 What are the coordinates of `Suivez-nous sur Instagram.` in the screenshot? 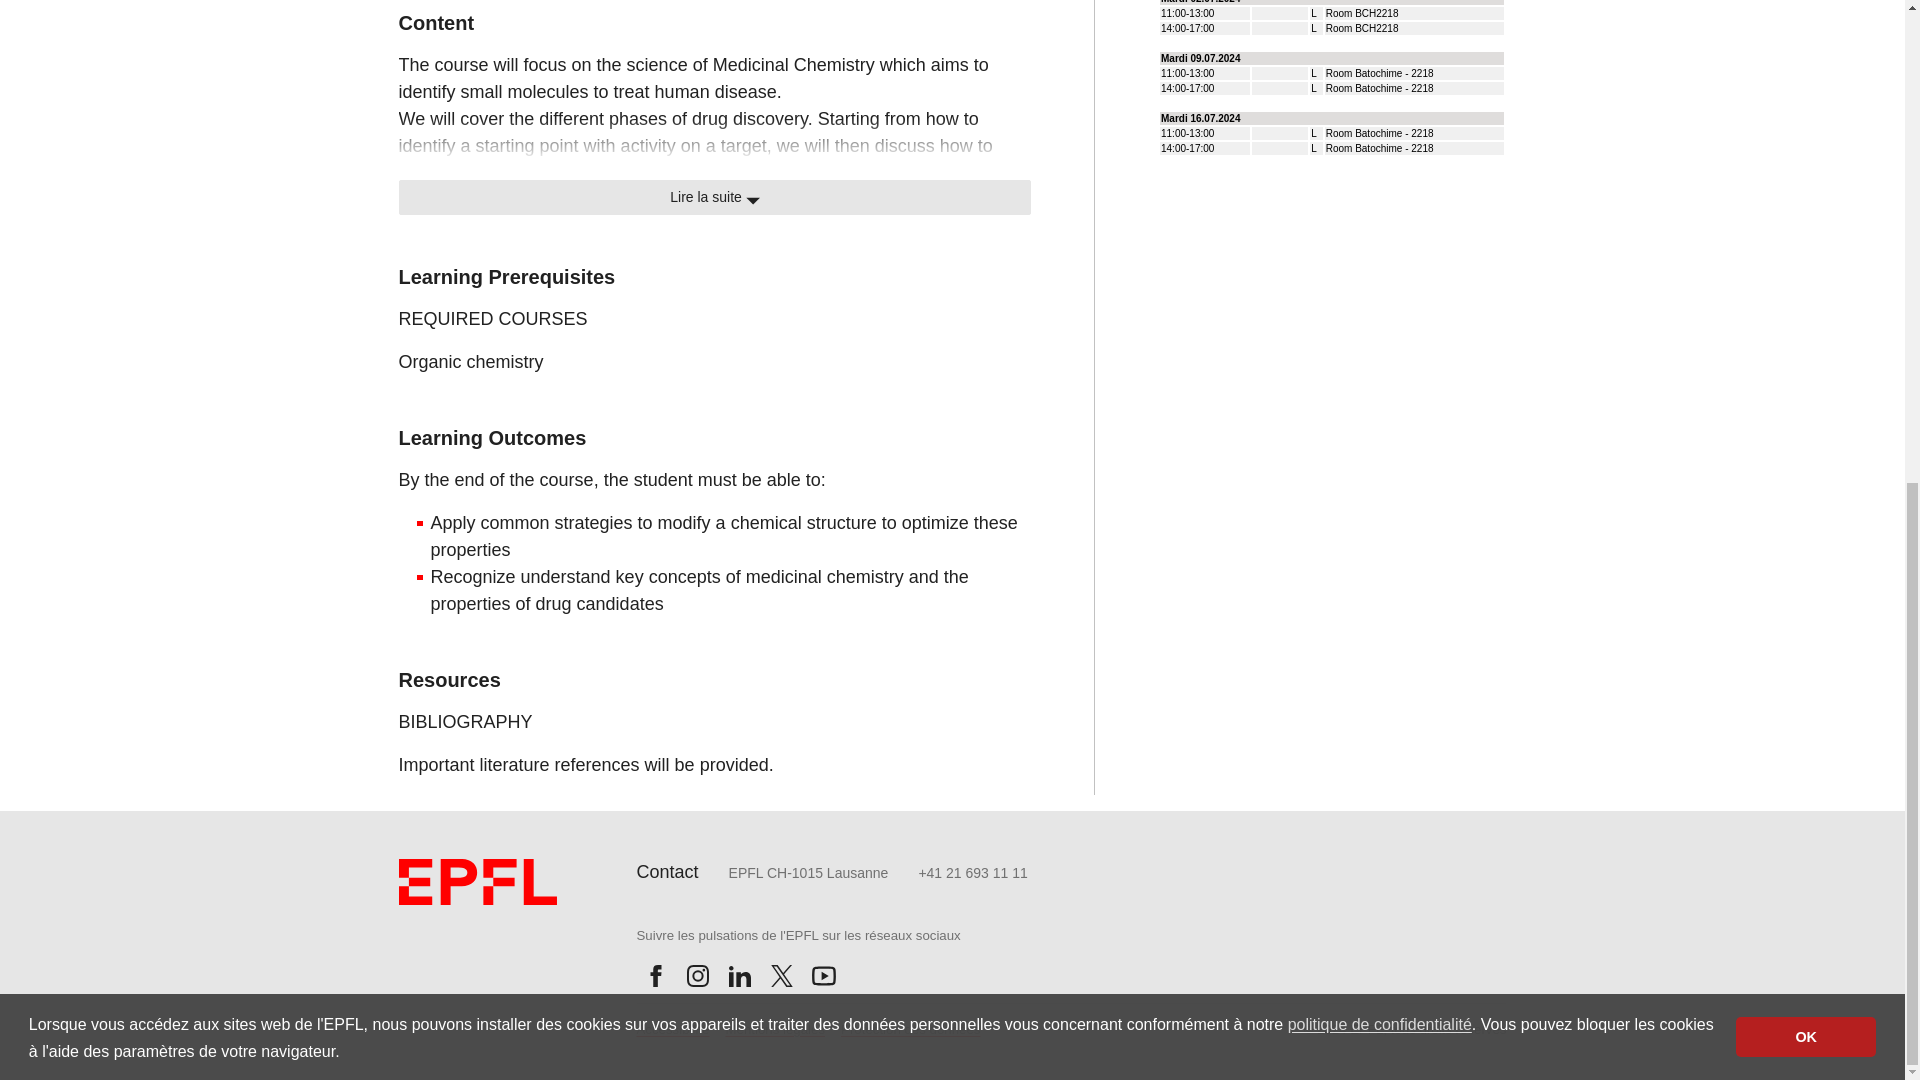 It's located at (696, 975).